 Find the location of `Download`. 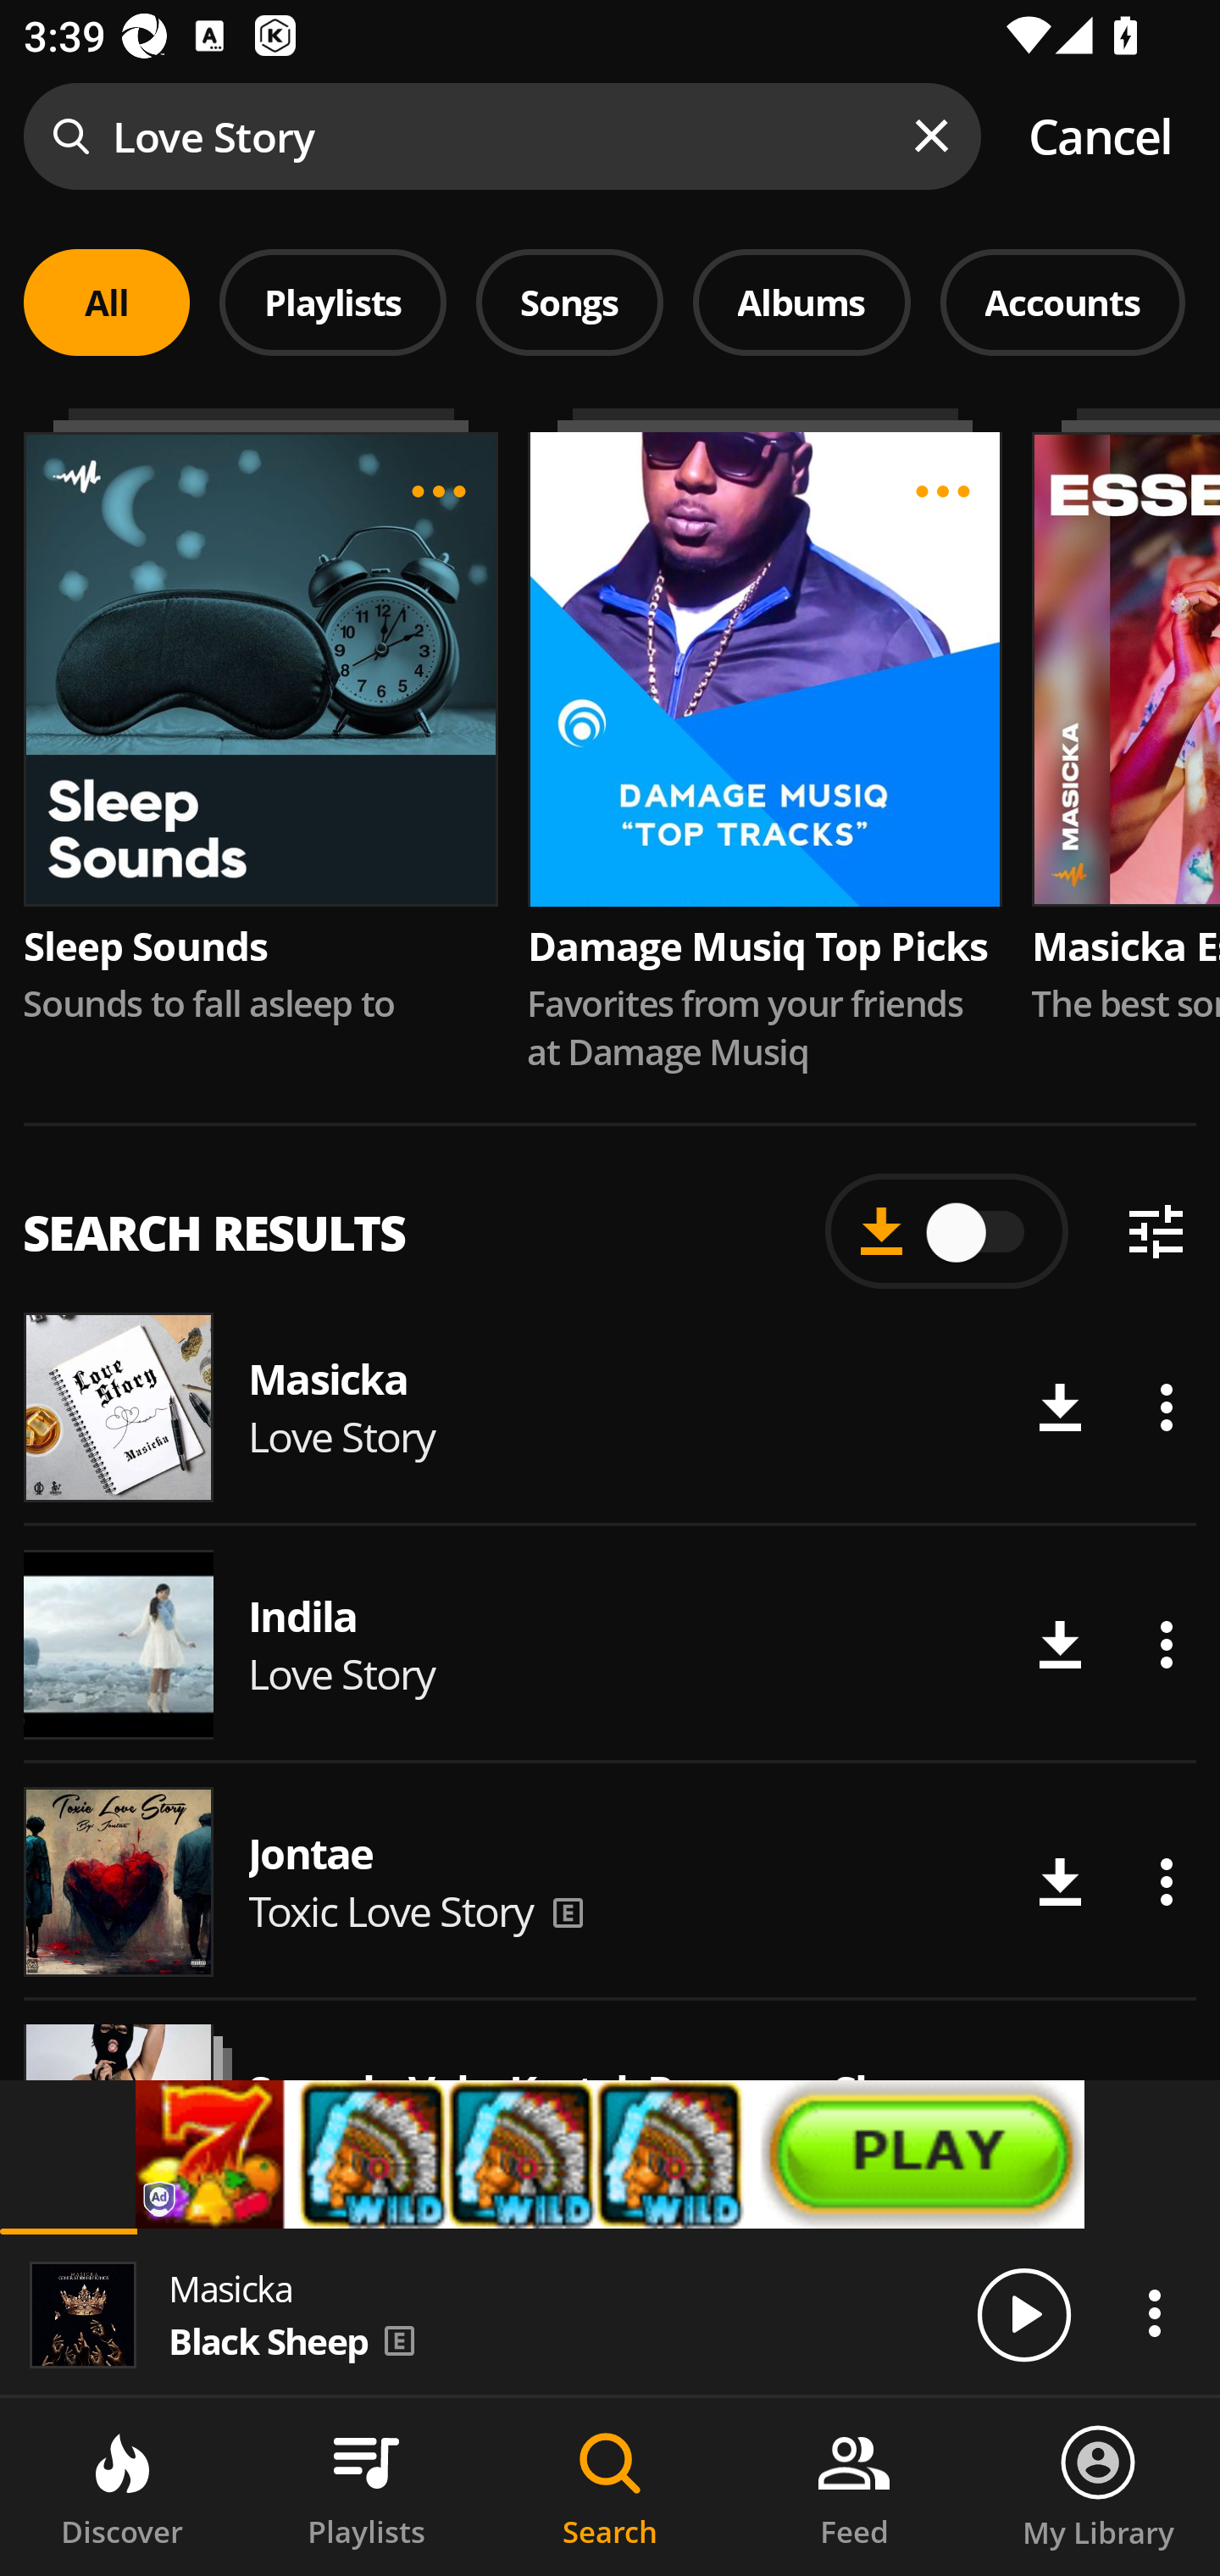

Download is located at coordinates (1059, 1881).